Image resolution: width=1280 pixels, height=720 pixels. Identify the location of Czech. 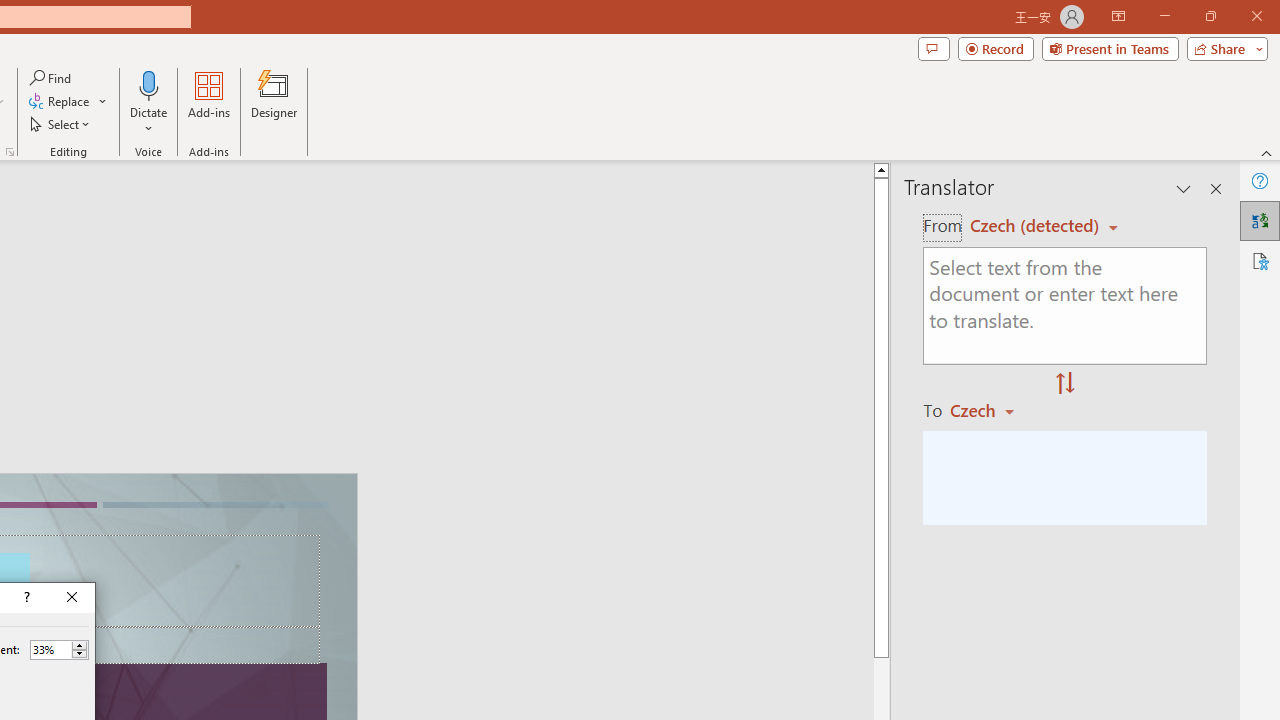
(991, 410).